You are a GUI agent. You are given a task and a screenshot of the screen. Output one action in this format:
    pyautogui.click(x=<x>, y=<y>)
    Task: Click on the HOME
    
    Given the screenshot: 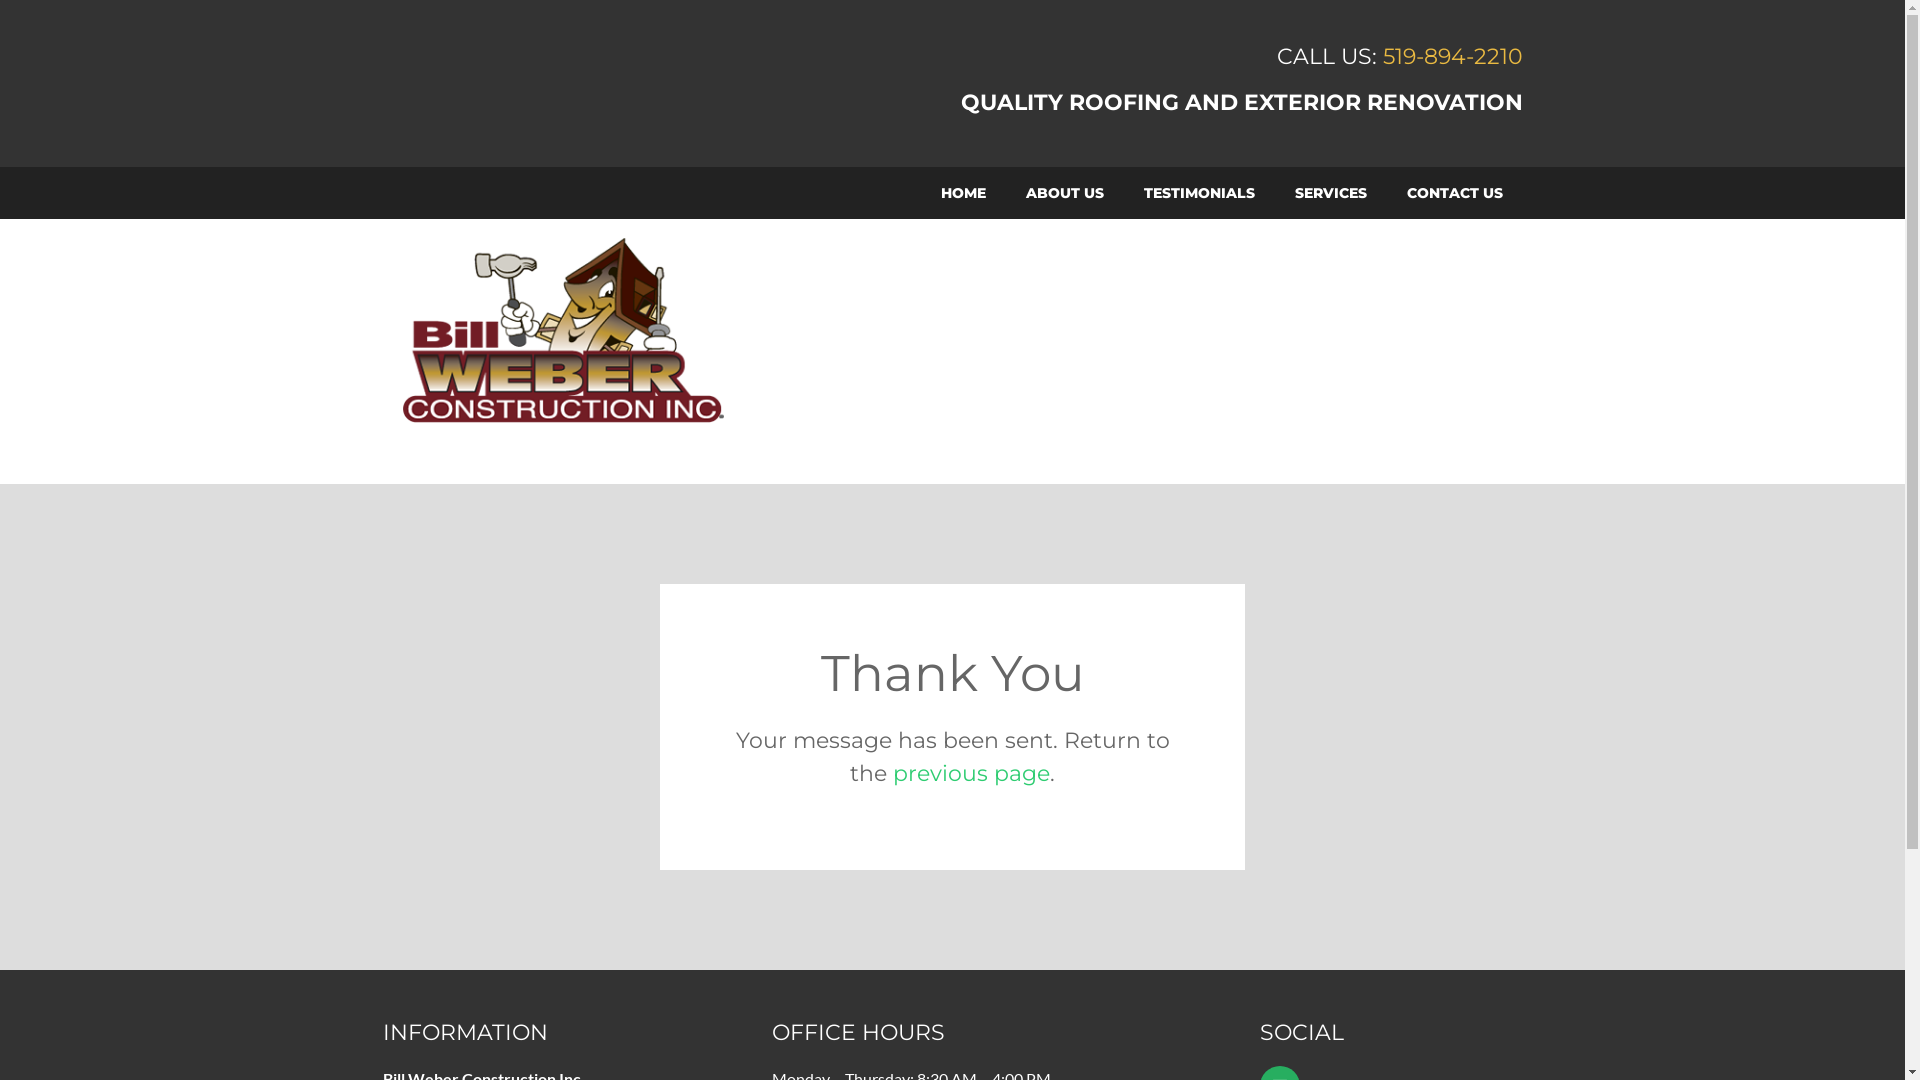 What is the action you would take?
    pyautogui.click(x=962, y=194)
    